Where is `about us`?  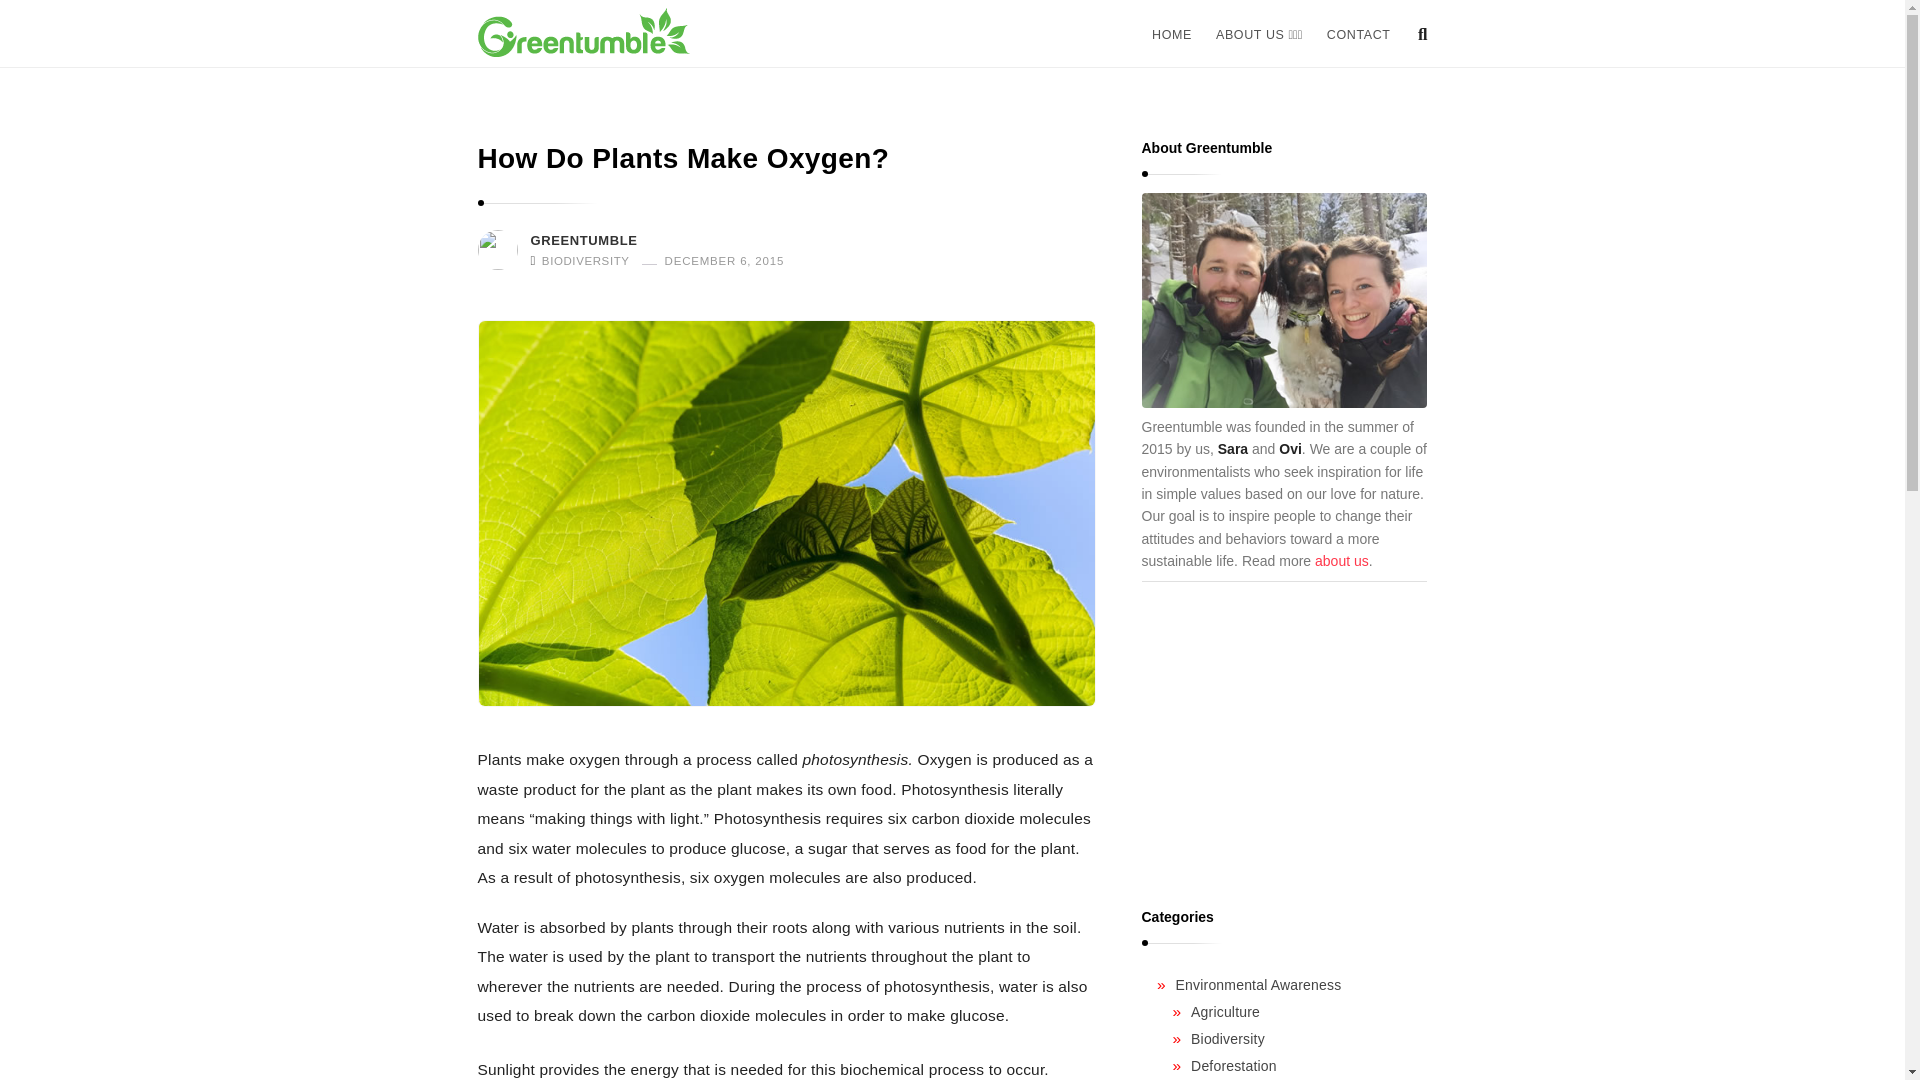
about us is located at coordinates (1342, 560).